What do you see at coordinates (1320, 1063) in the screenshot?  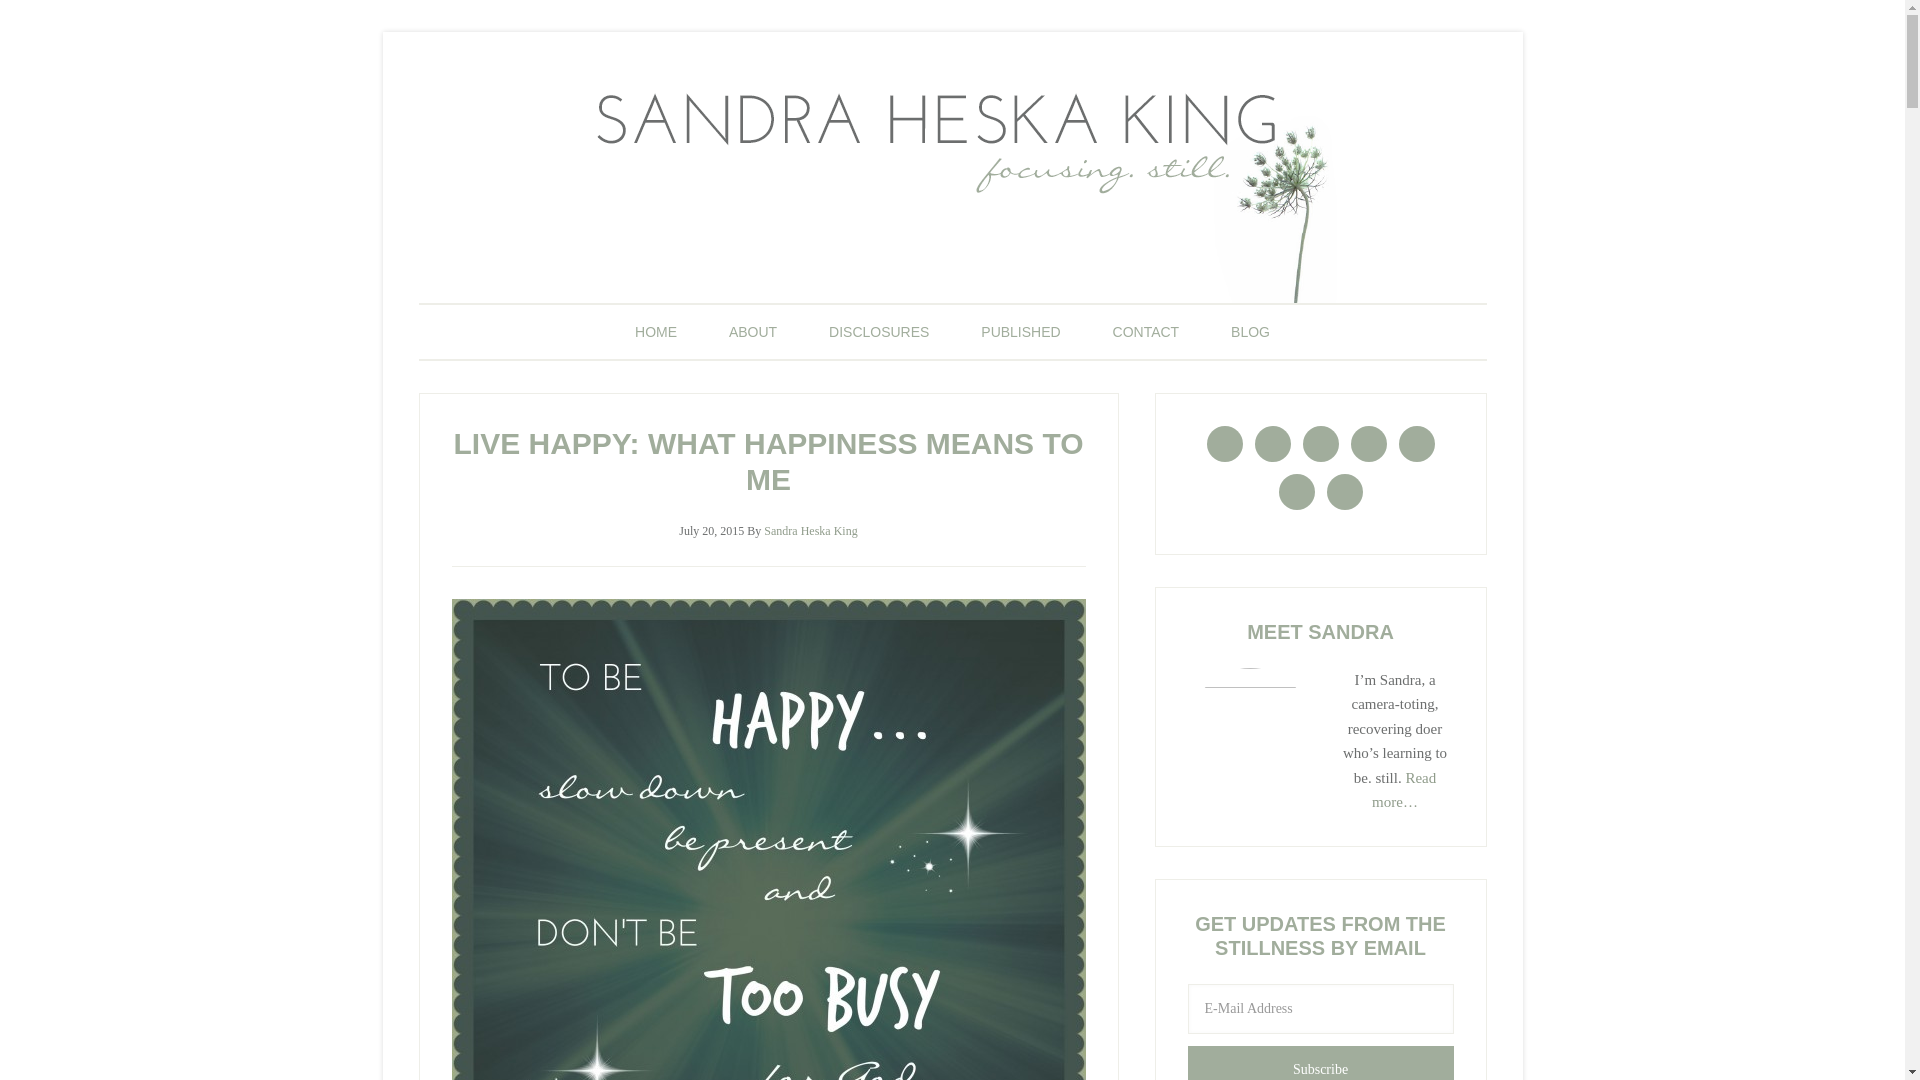 I see `Subscribe` at bounding box center [1320, 1063].